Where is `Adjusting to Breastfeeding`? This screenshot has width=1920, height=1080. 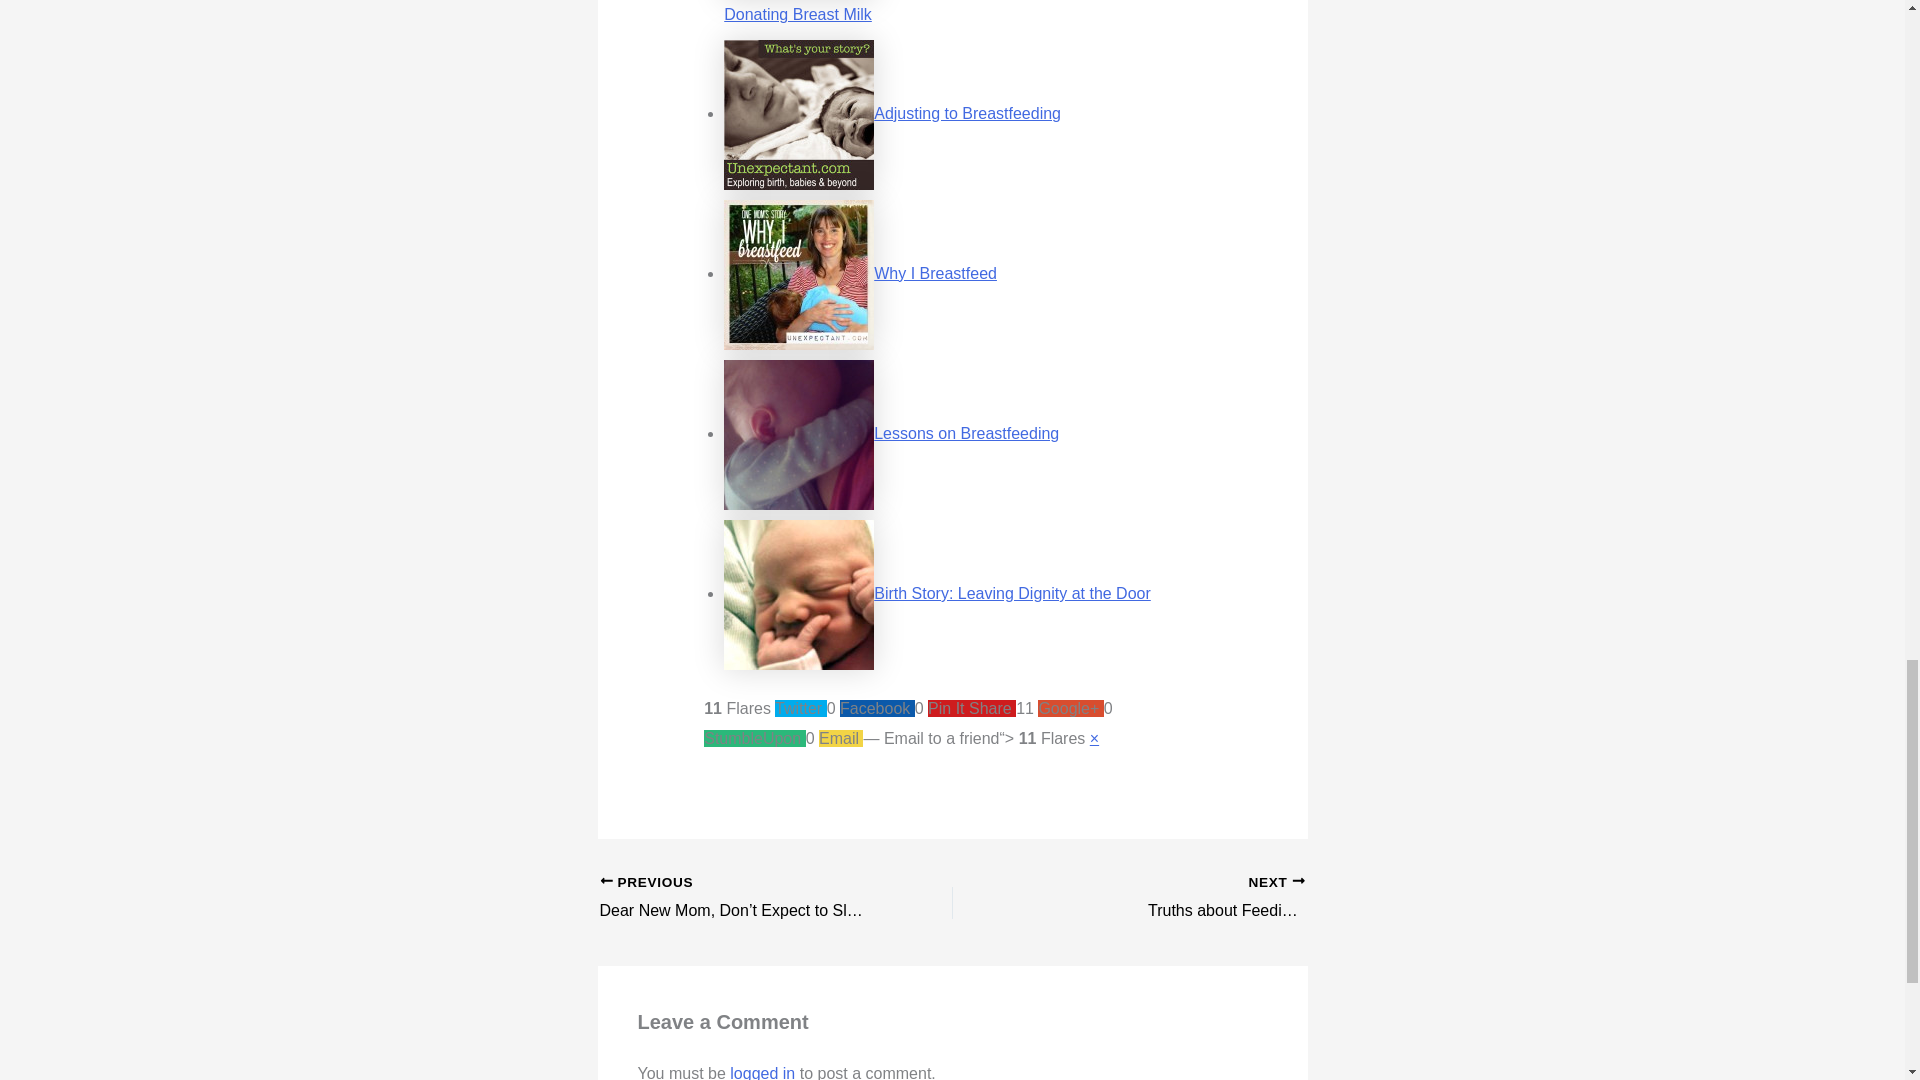 Adjusting to Breastfeeding is located at coordinates (967, 113).